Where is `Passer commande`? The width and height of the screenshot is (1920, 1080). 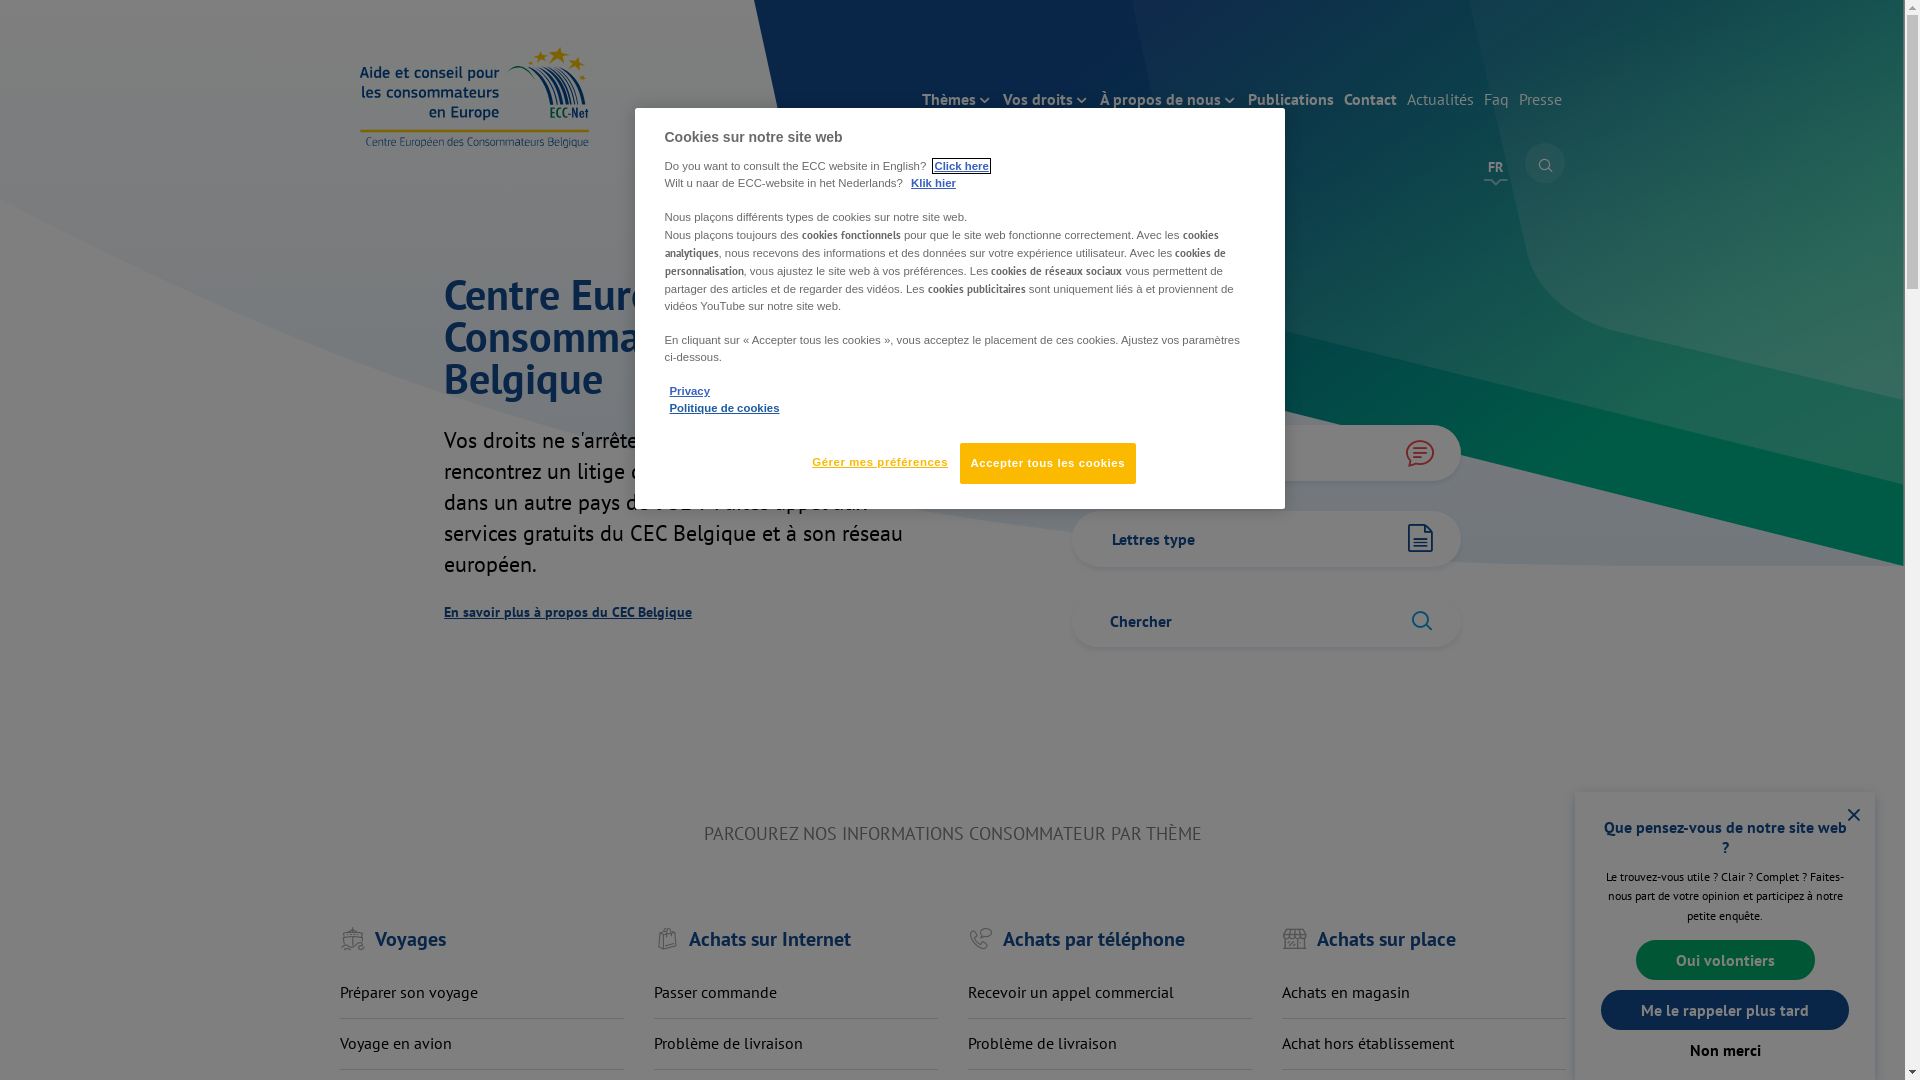 Passer commande is located at coordinates (716, 992).